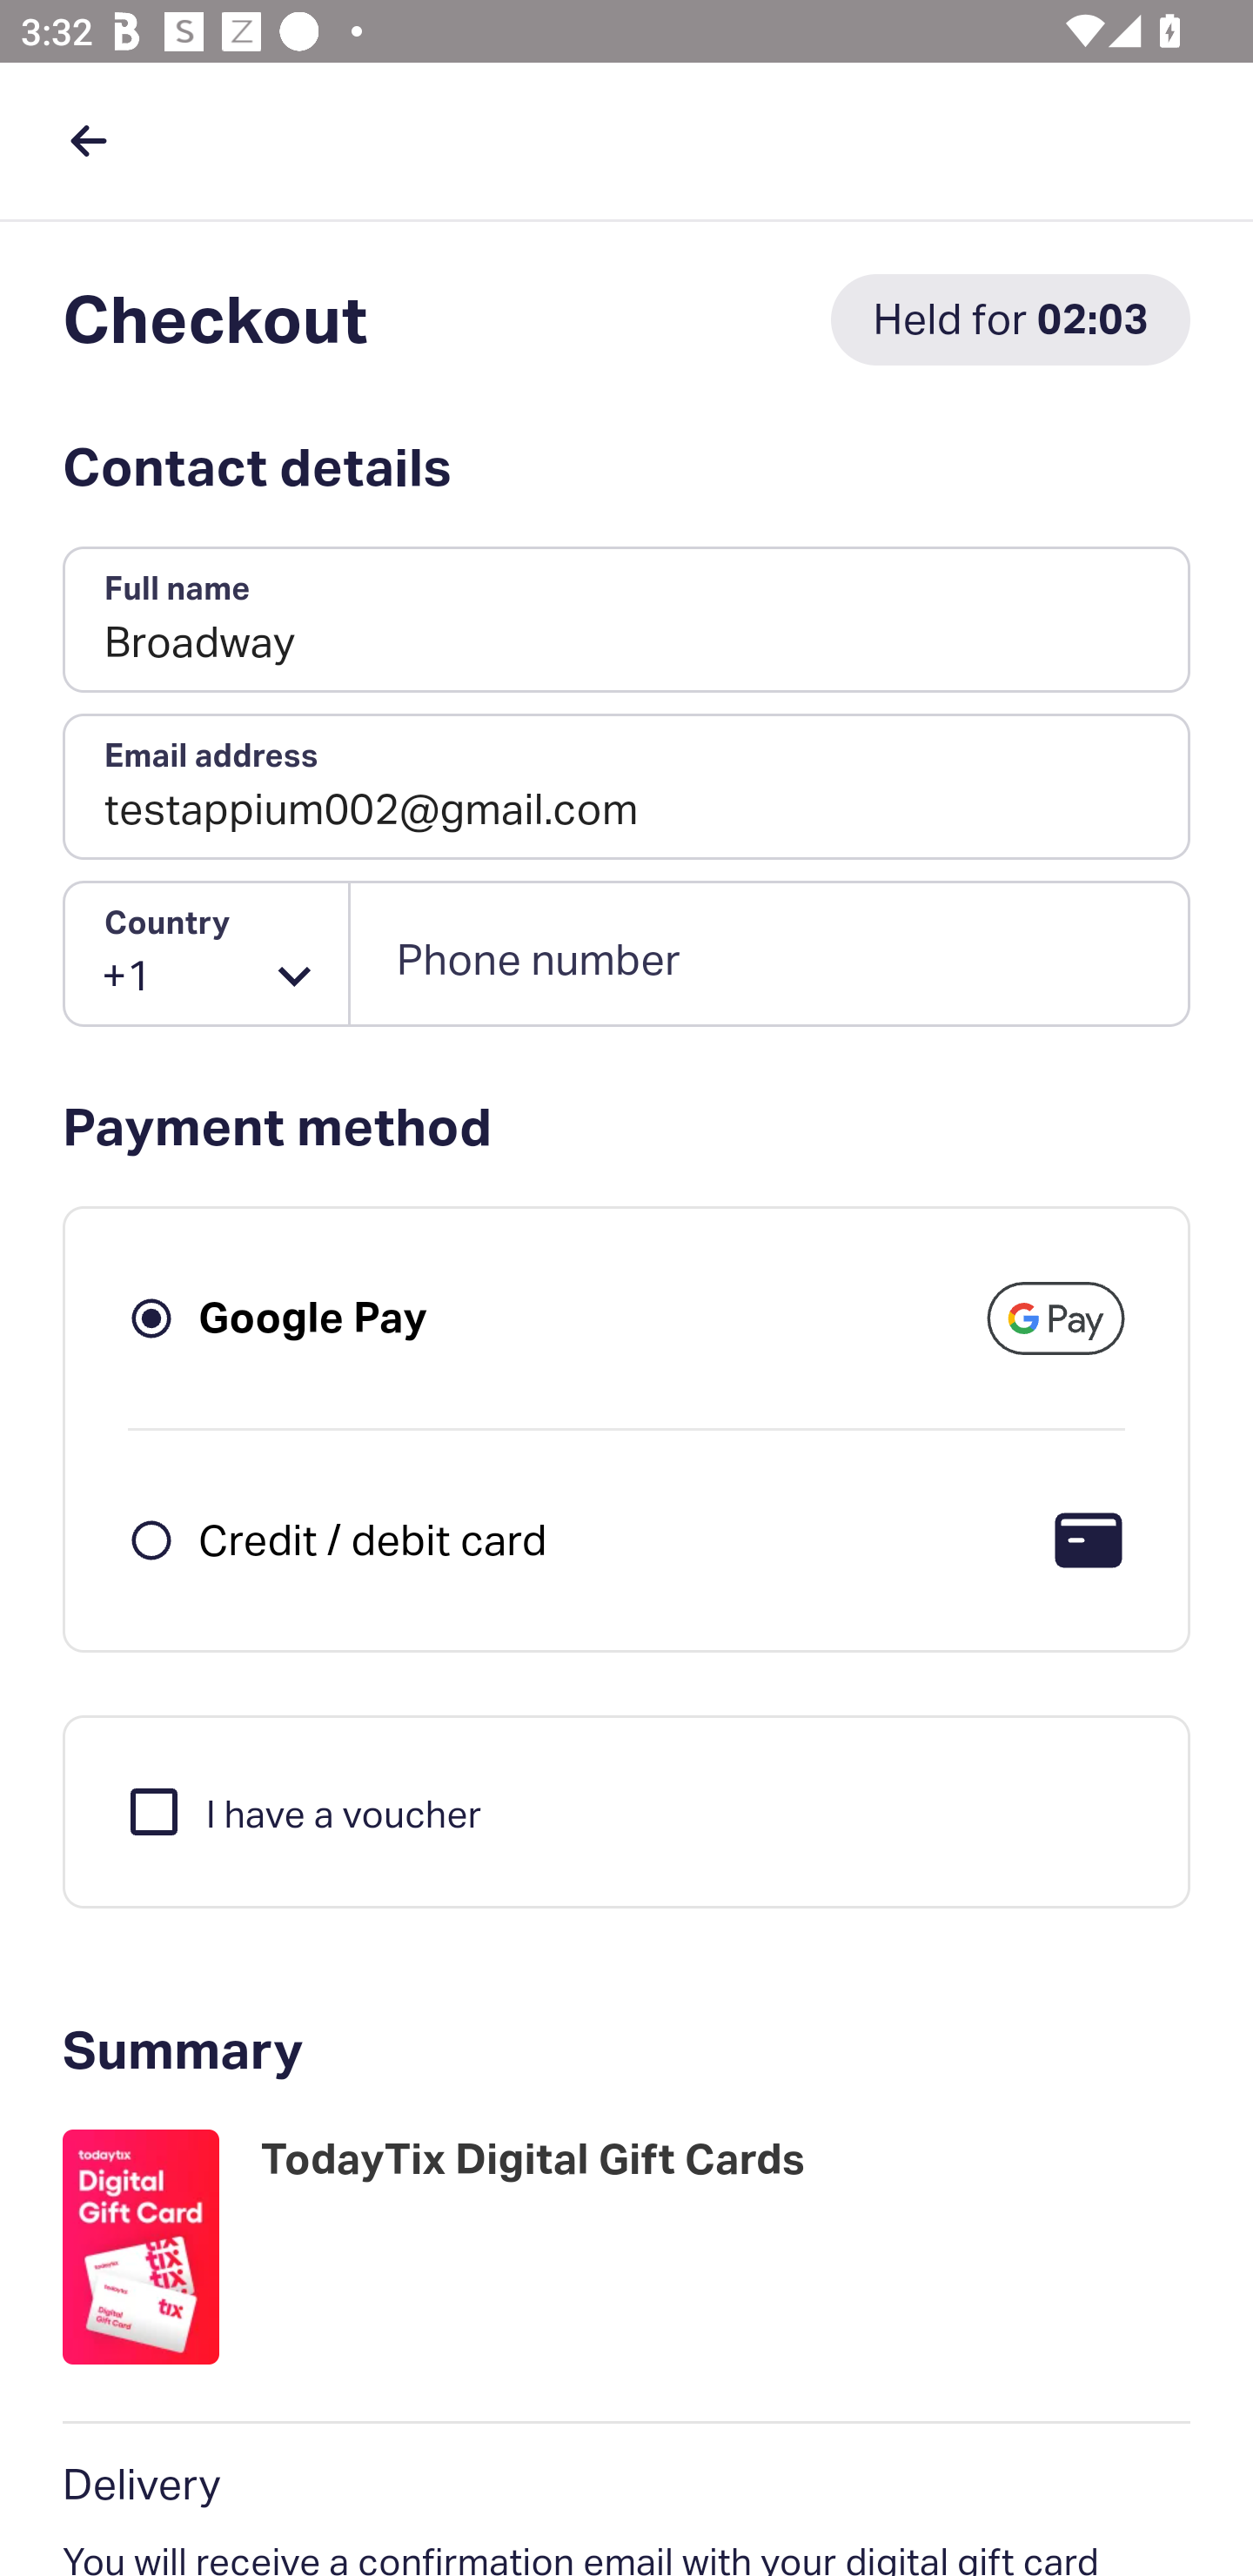  Describe the element at coordinates (207, 954) in the screenshot. I see `  +1` at that location.